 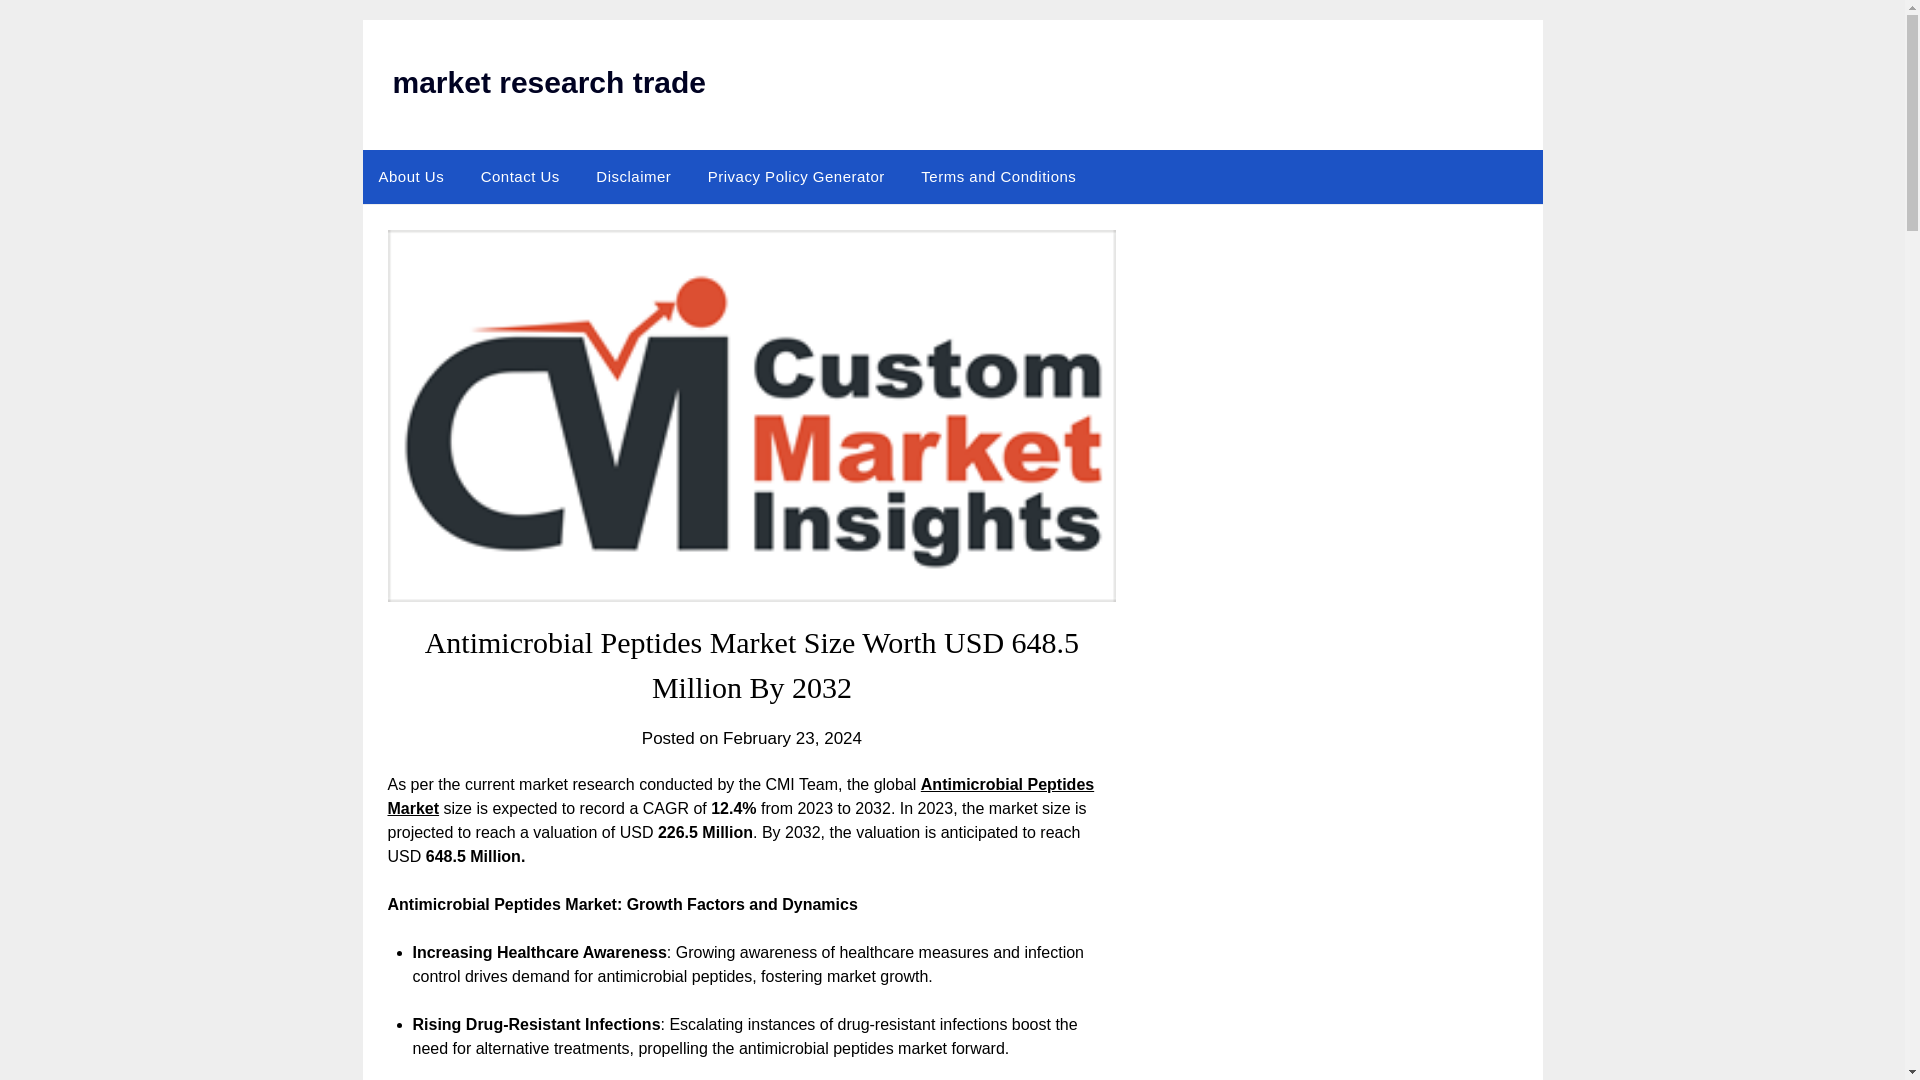 What do you see at coordinates (740, 796) in the screenshot?
I see `Antimicrobial Peptides Market` at bounding box center [740, 796].